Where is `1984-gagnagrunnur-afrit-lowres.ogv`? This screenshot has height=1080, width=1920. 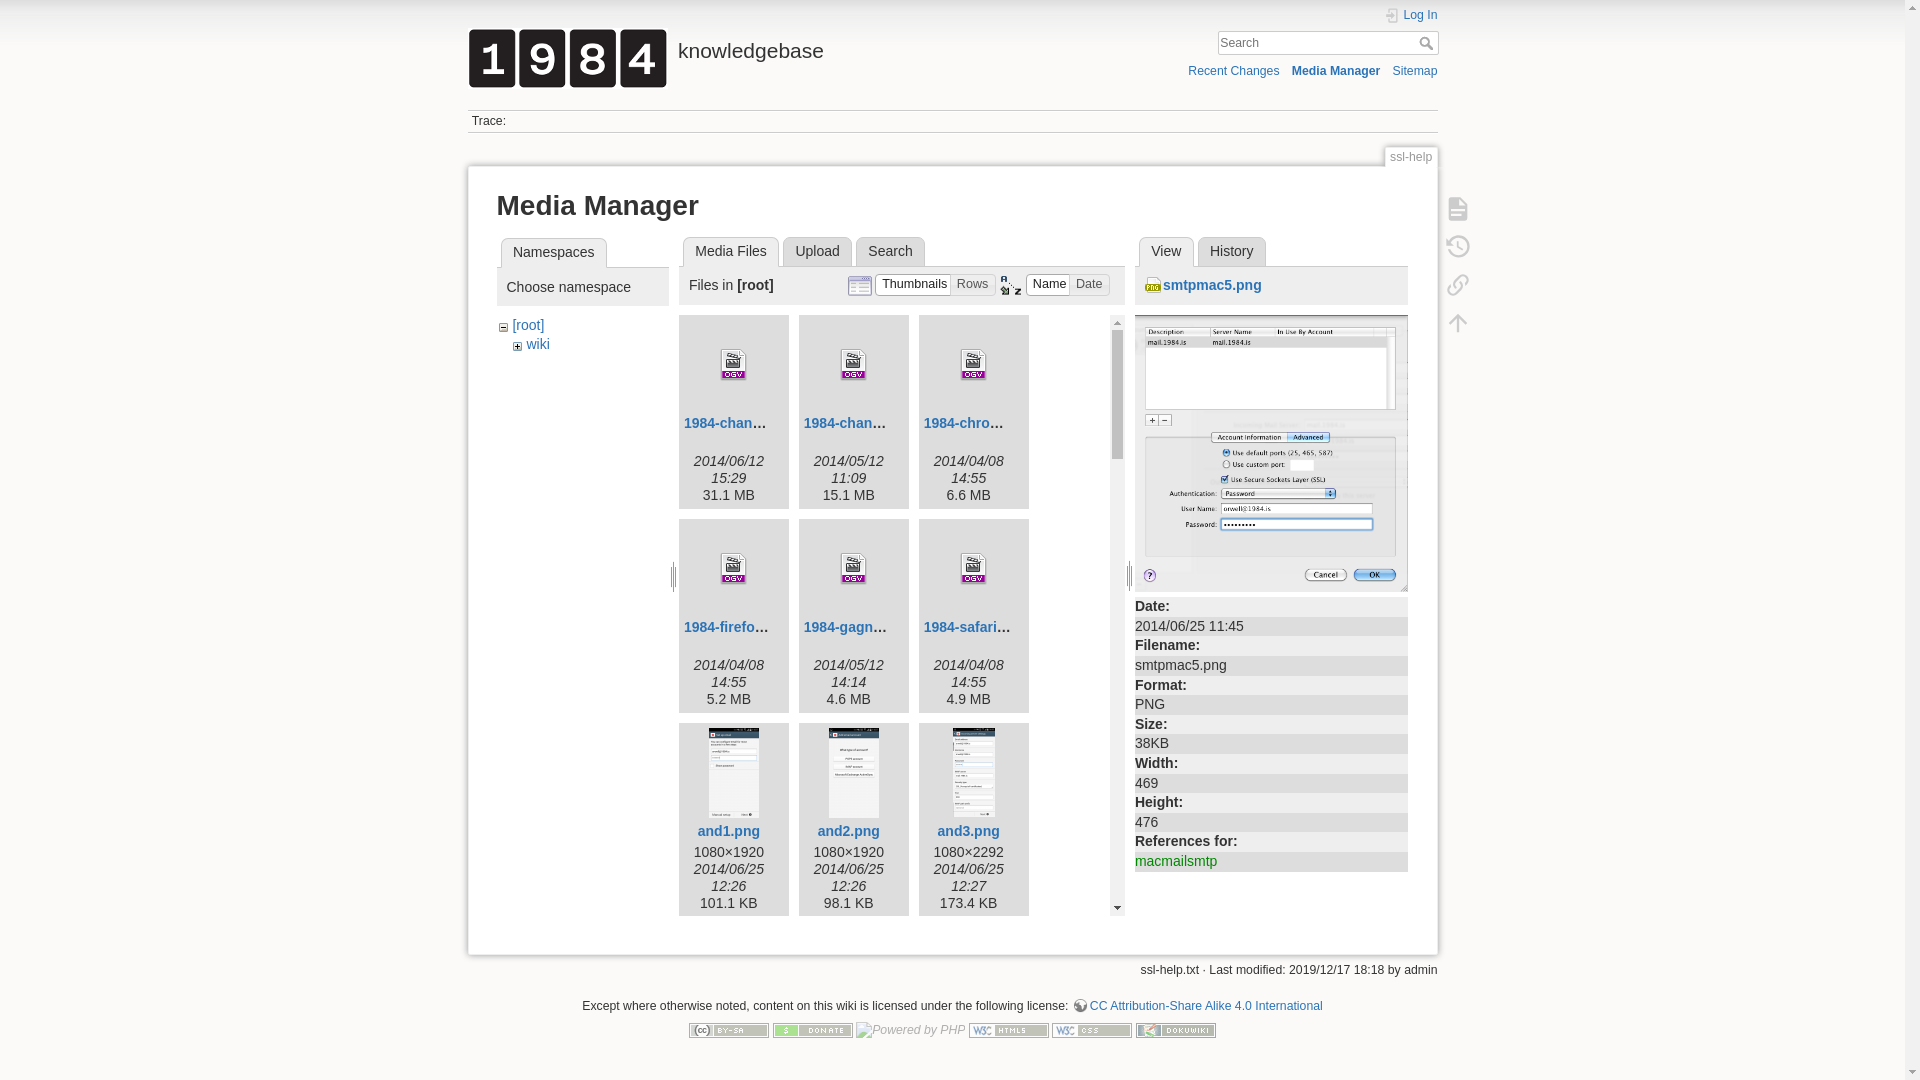 1984-gagnagrunnur-afrit-lowres.ogv is located at coordinates (924, 626).